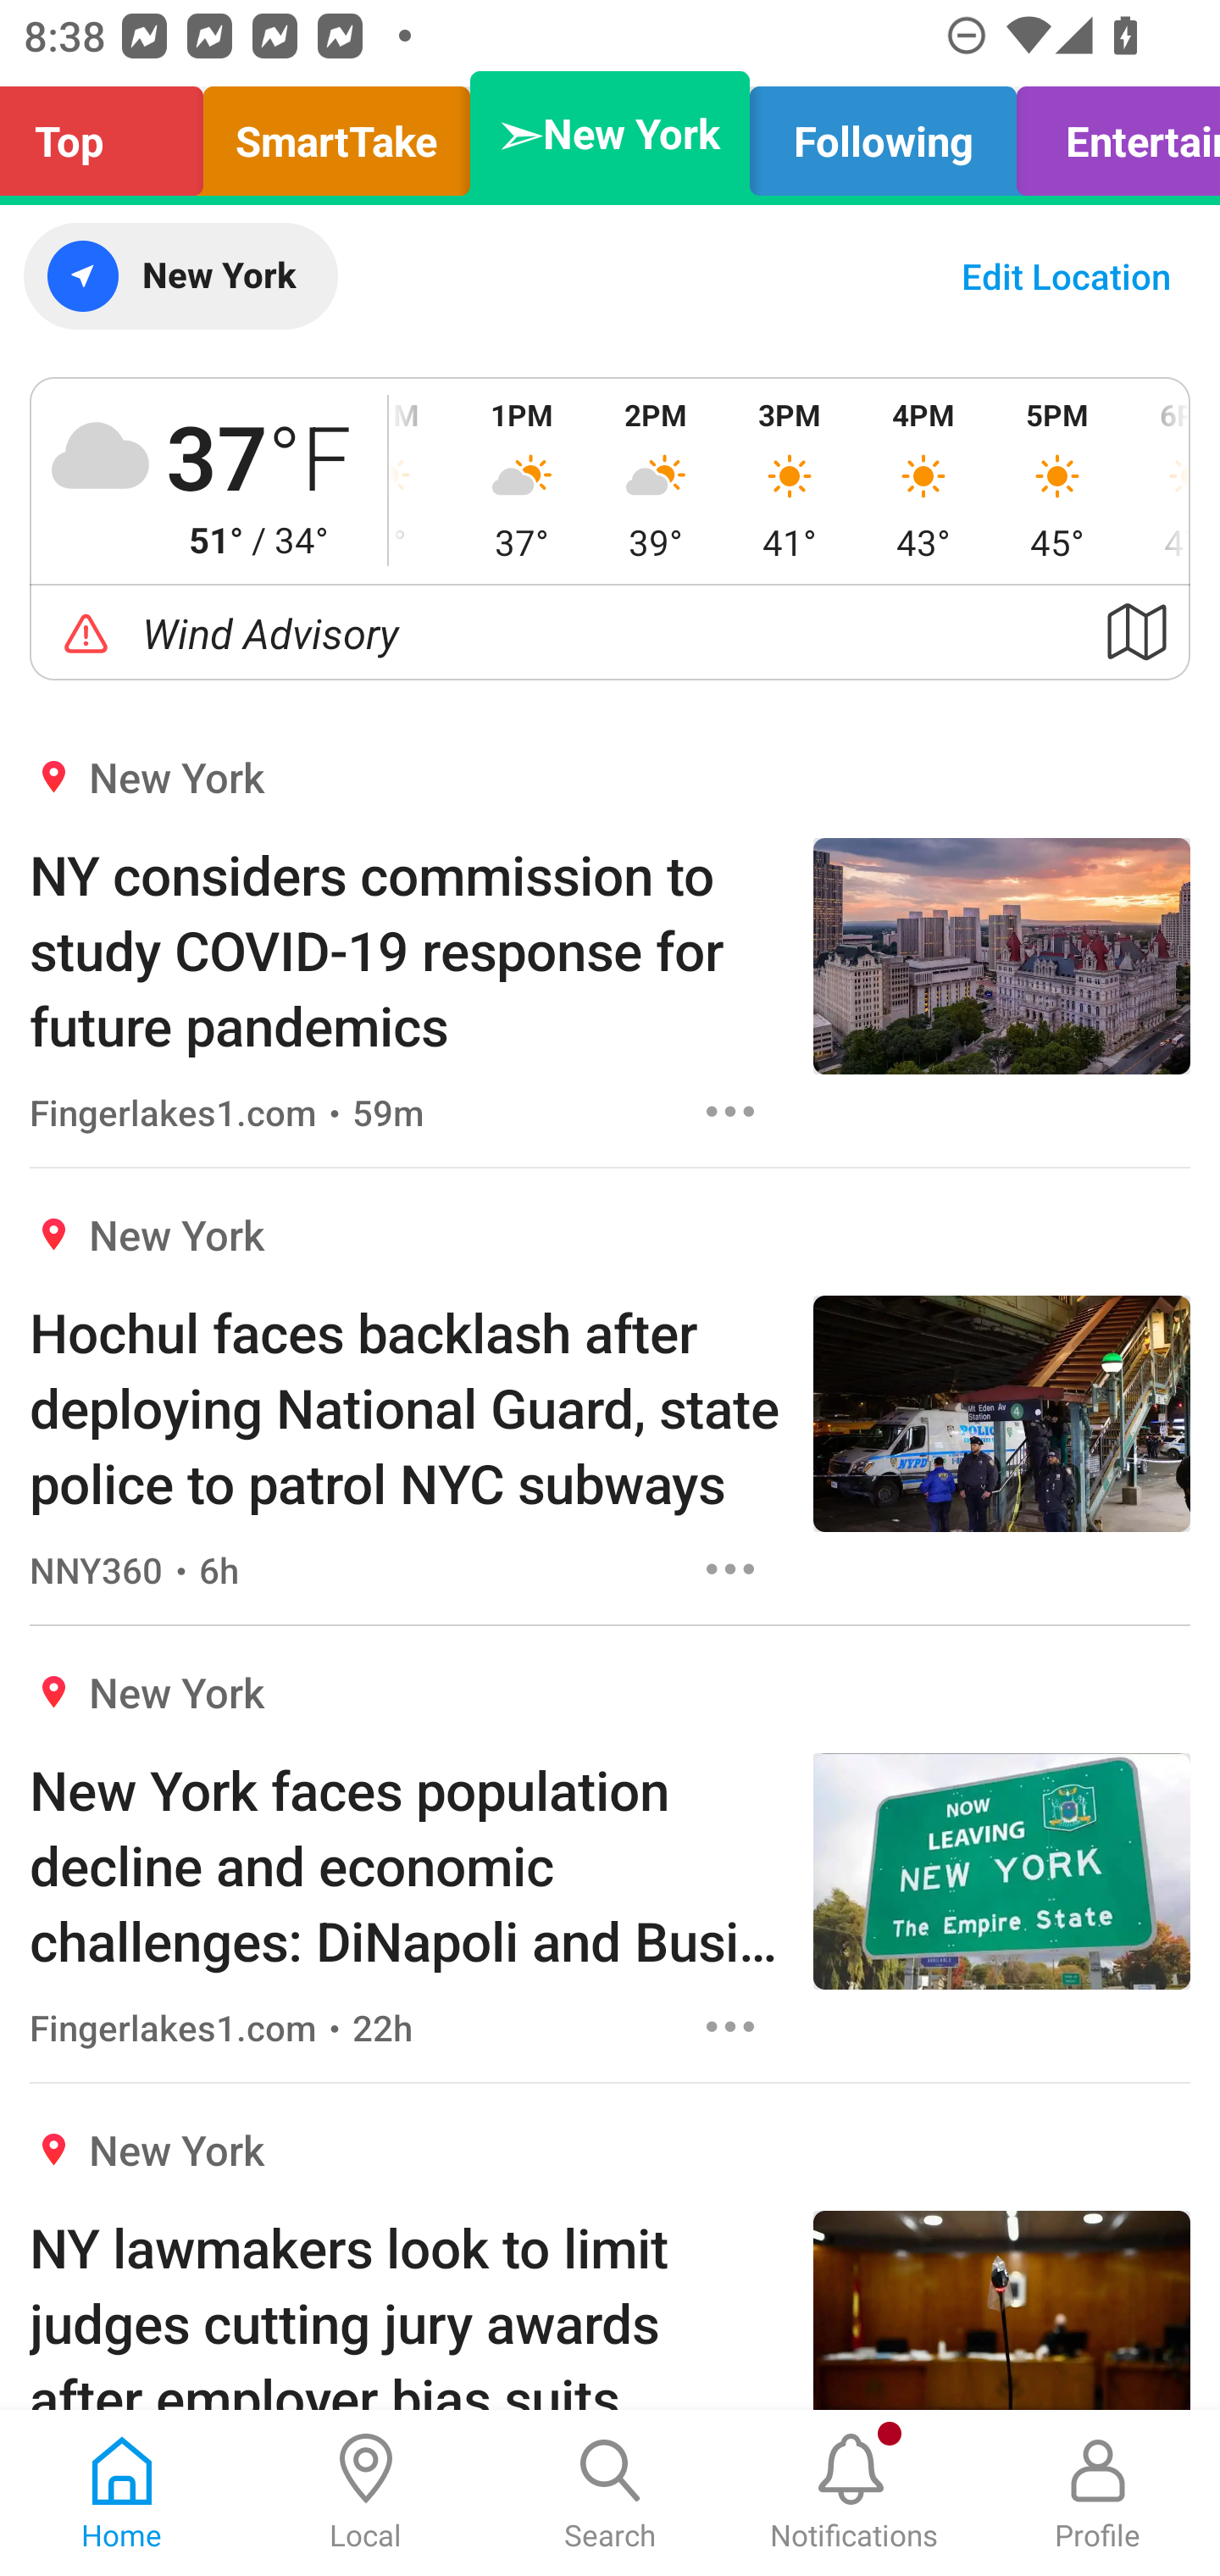 The height and width of the screenshot is (2576, 1220). Describe the element at coordinates (1066, 276) in the screenshot. I see `Edit Location` at that location.